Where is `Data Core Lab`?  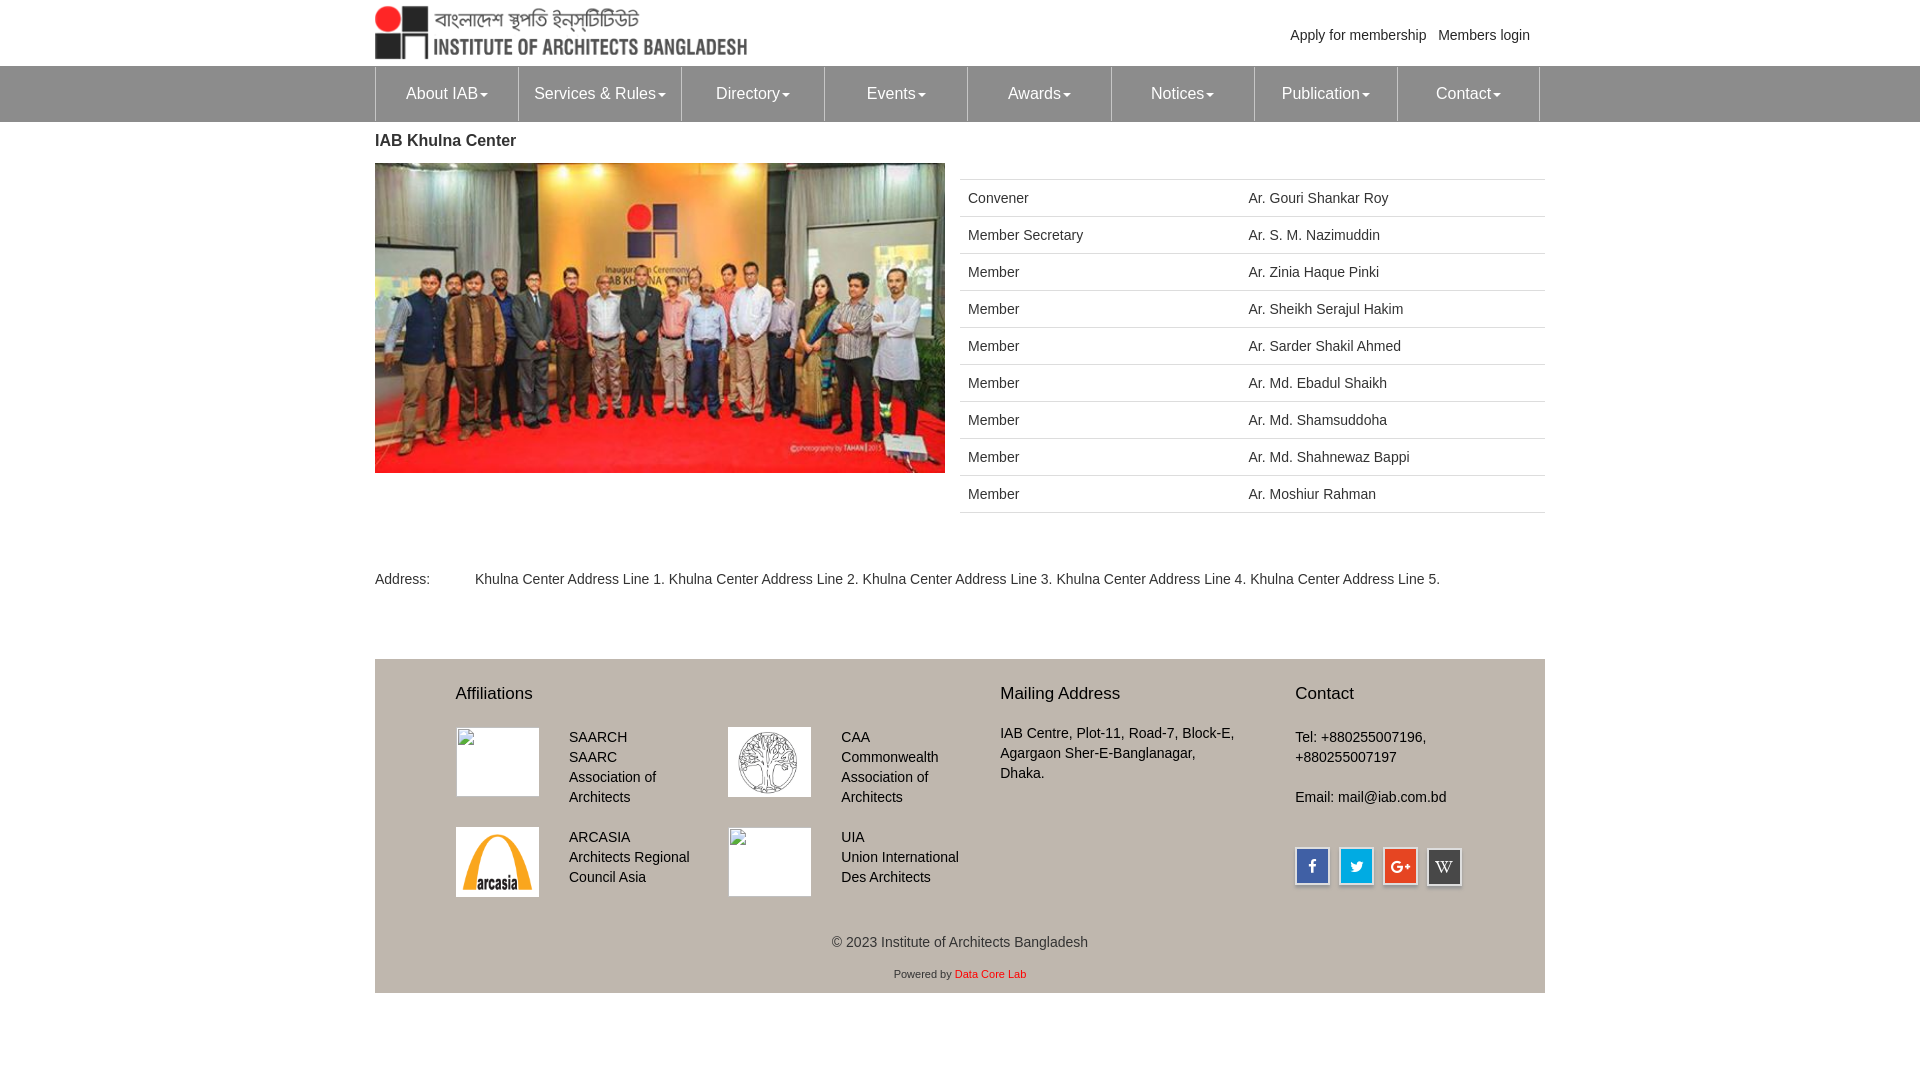
Data Core Lab is located at coordinates (991, 974).